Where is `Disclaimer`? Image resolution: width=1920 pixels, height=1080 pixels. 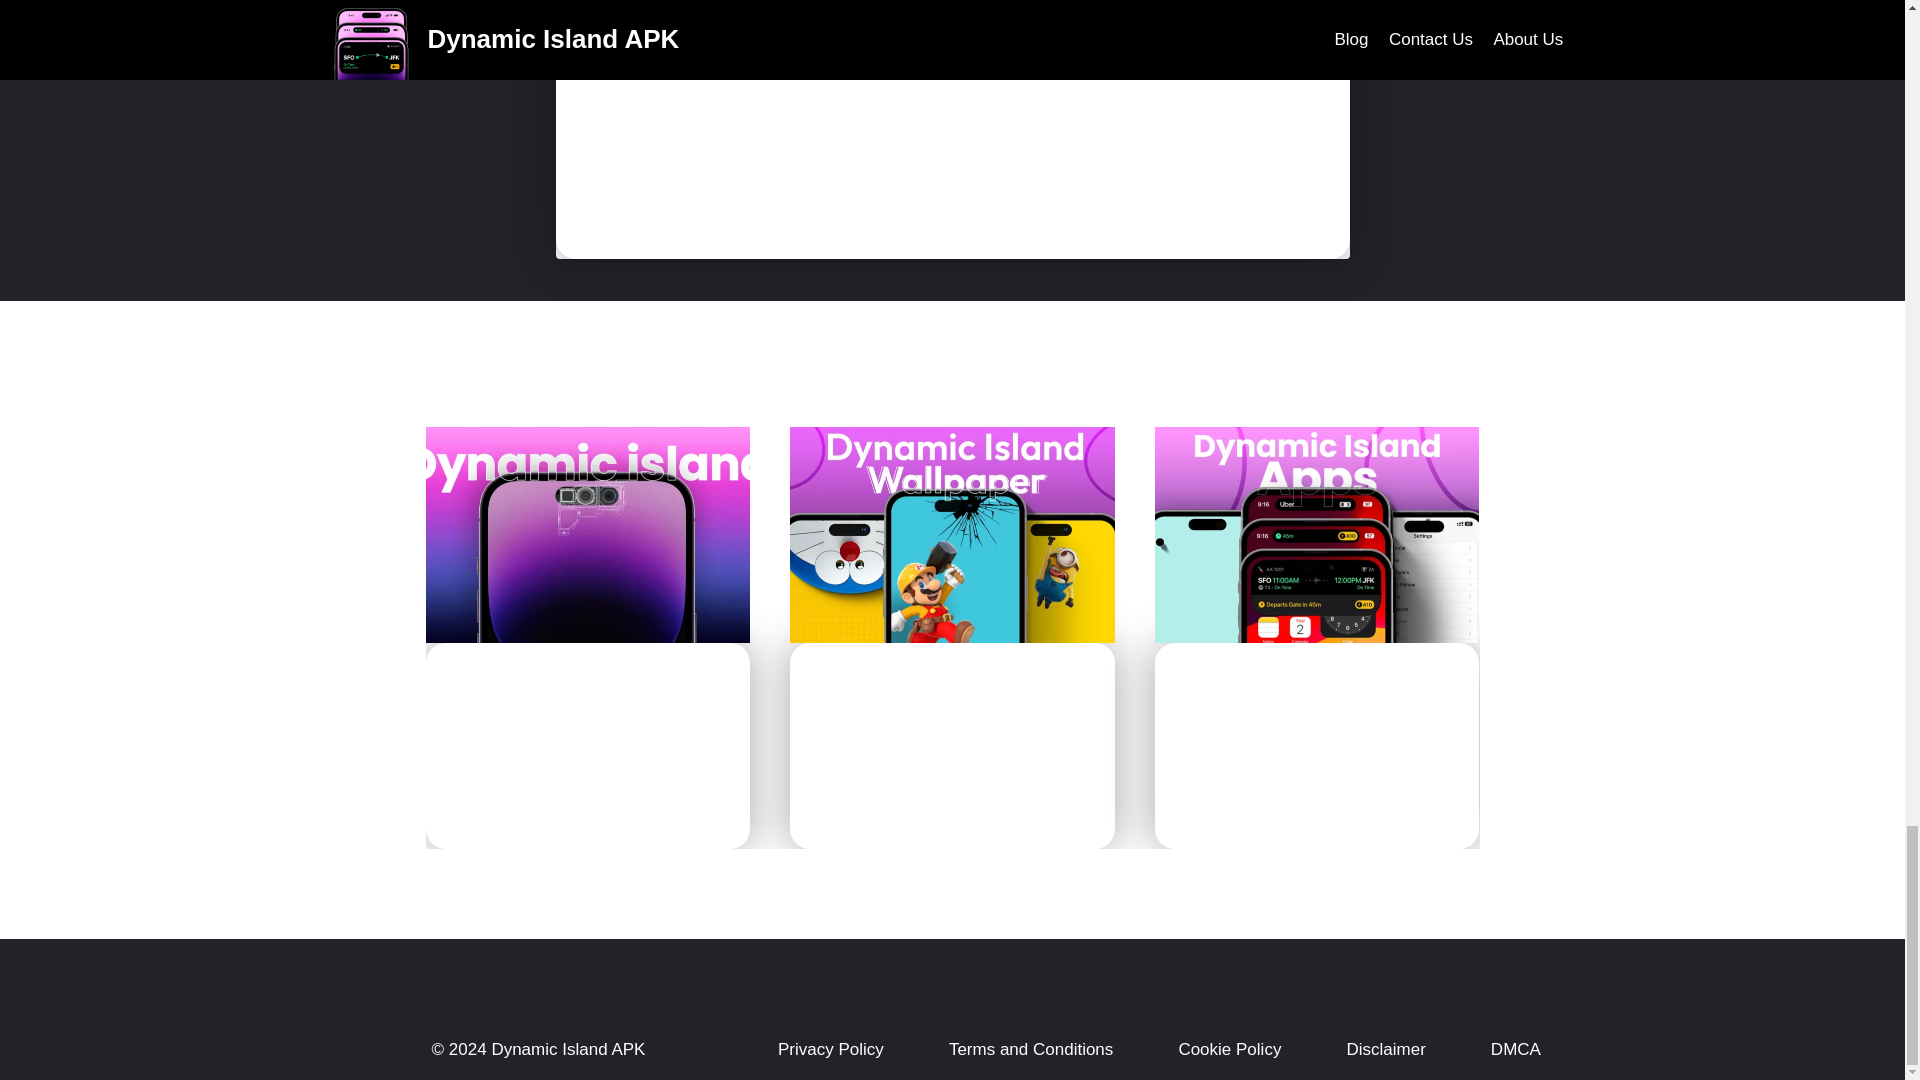 Disclaimer is located at coordinates (1386, 1050).